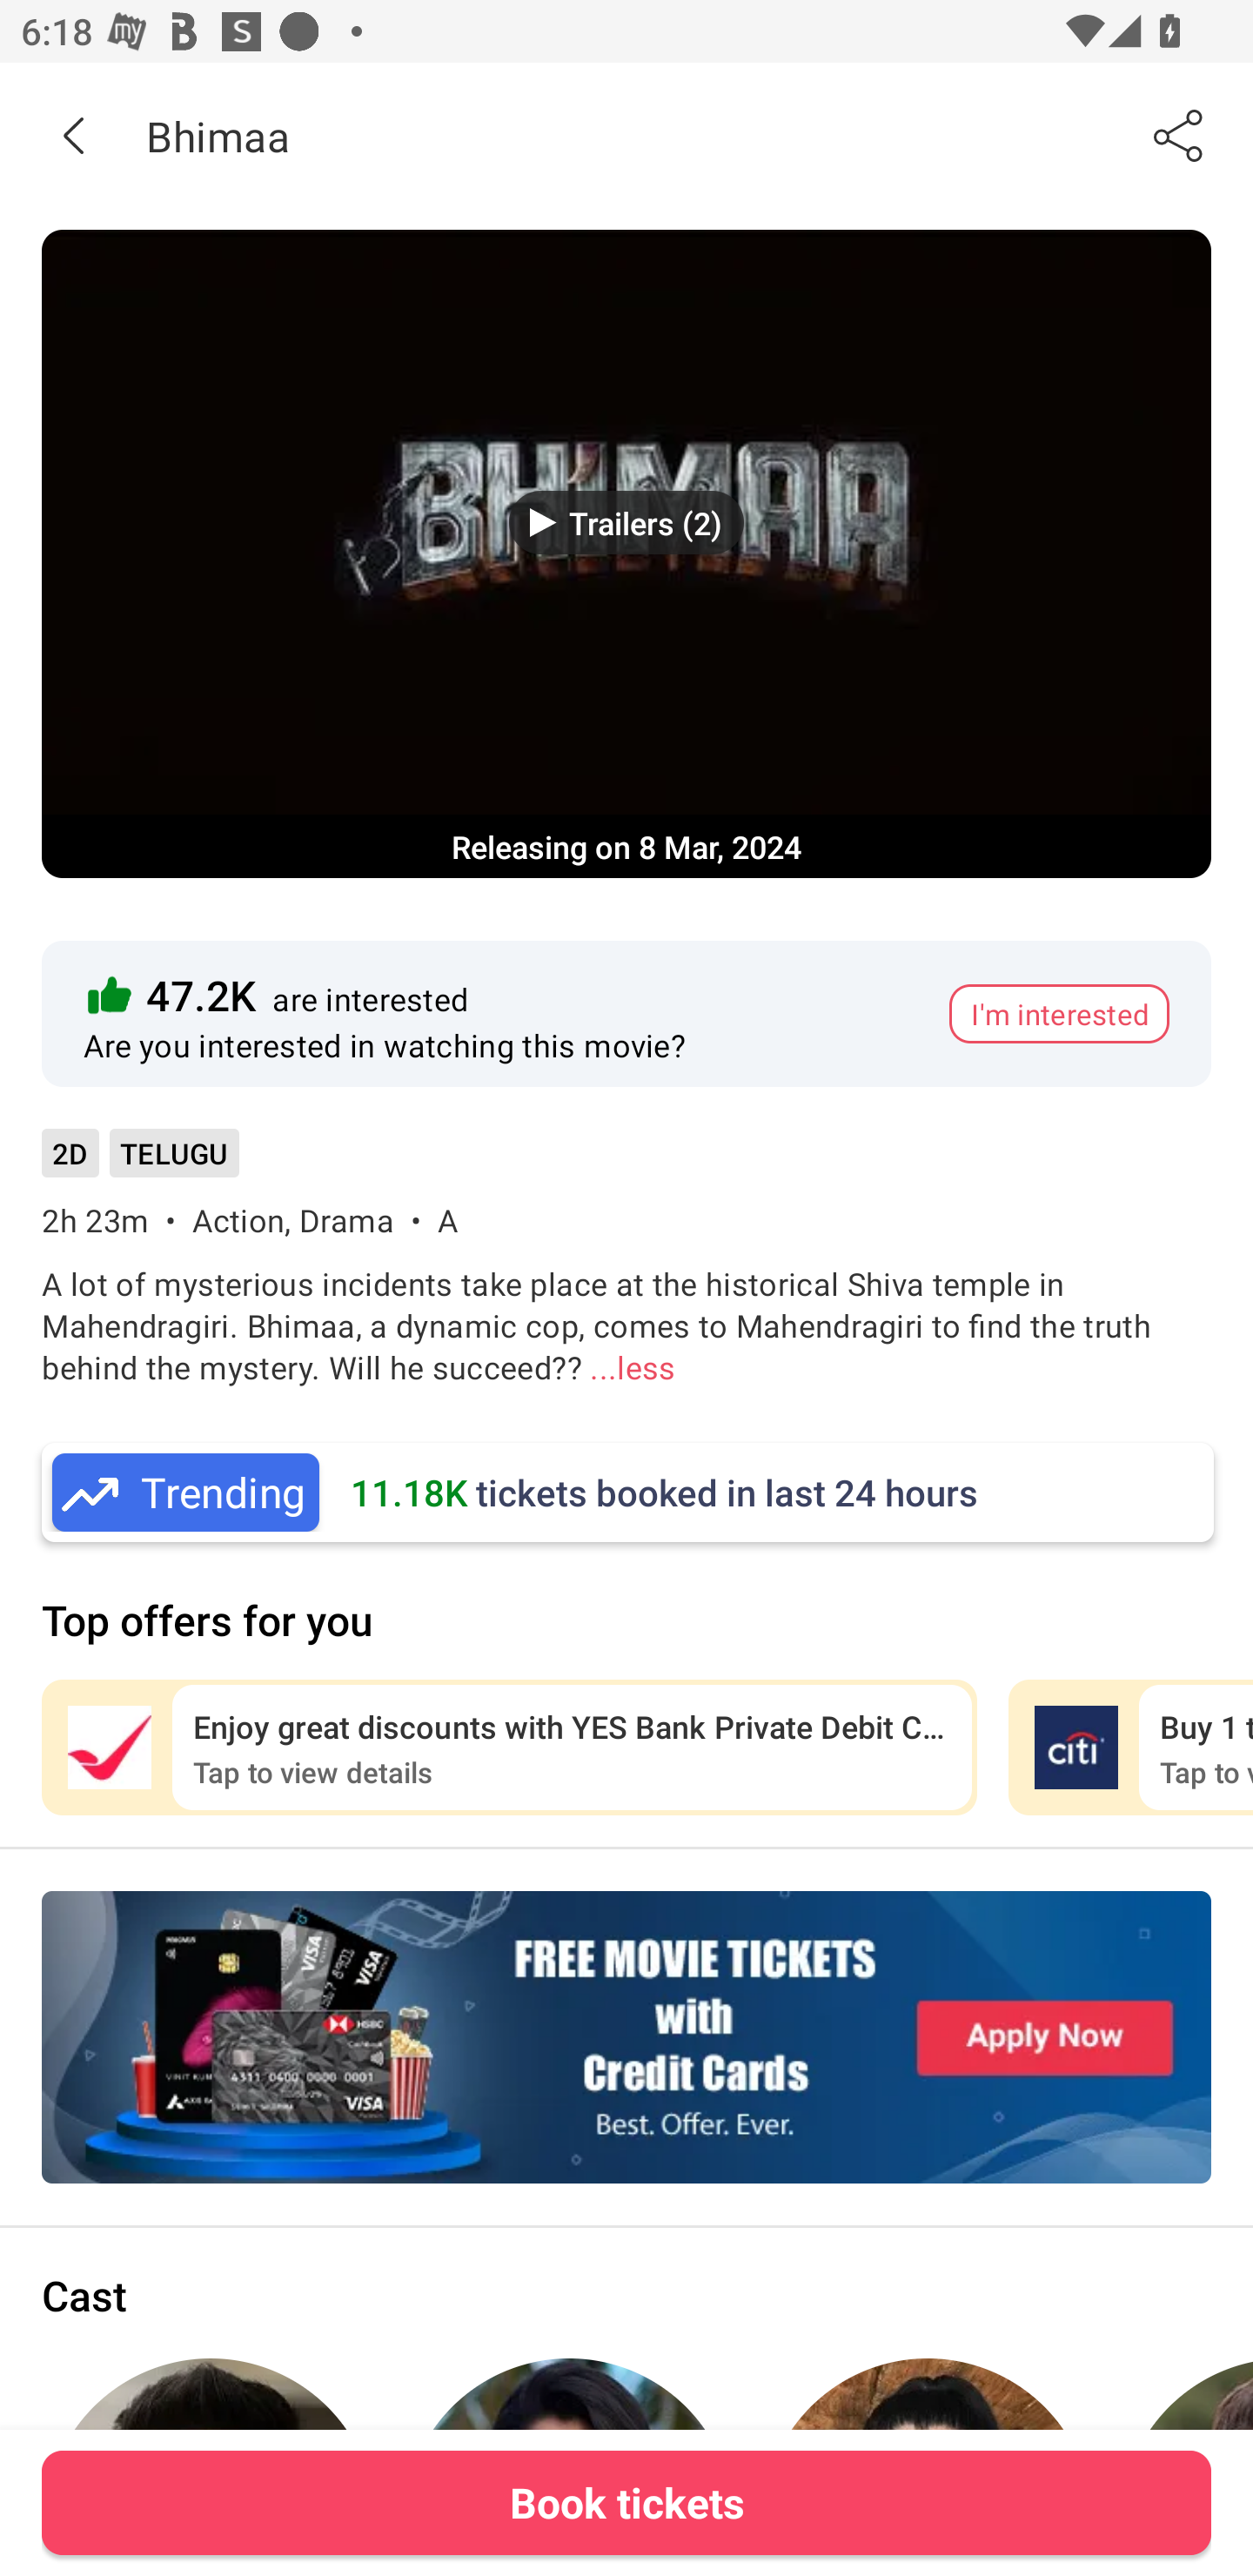 This screenshot has height=2576, width=1253. Describe the element at coordinates (140, 1163) in the screenshot. I see `2D TELUGU` at that location.